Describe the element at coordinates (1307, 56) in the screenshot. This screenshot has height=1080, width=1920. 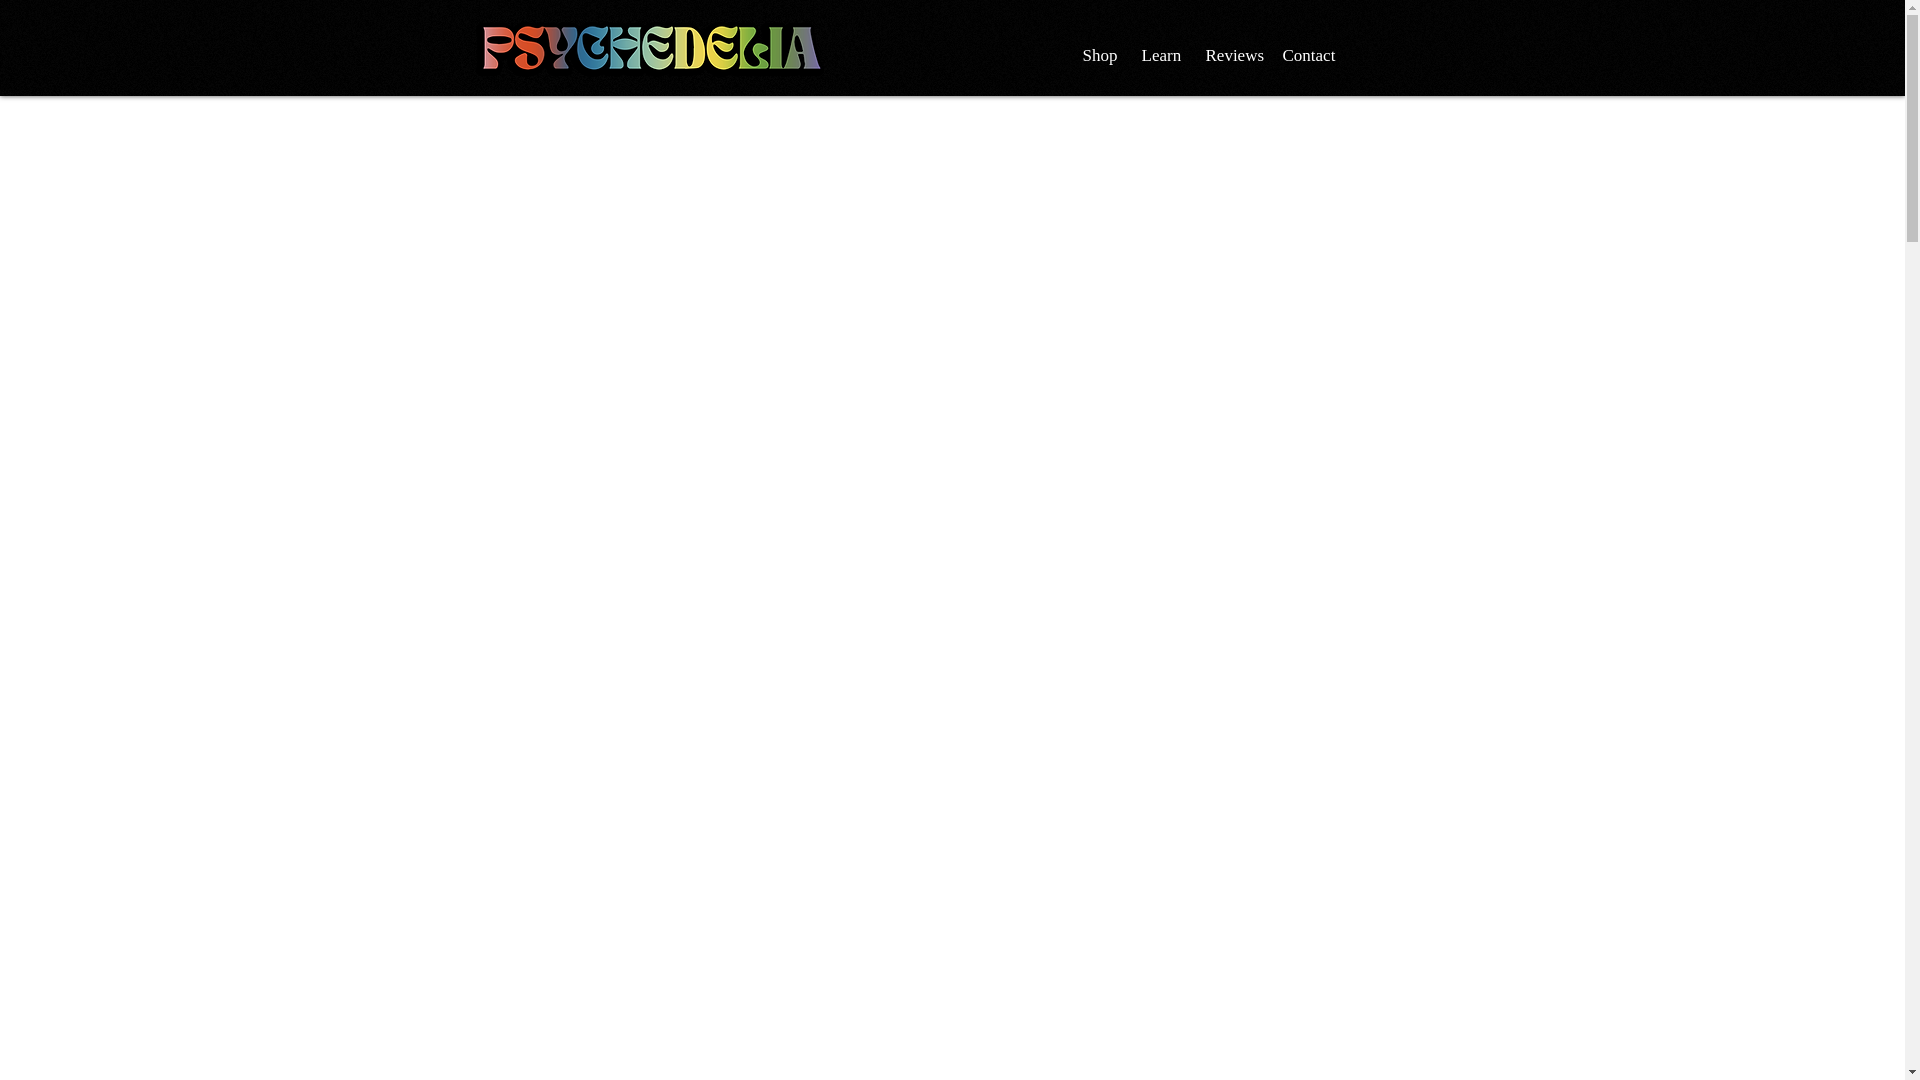
I see `Contact` at that location.